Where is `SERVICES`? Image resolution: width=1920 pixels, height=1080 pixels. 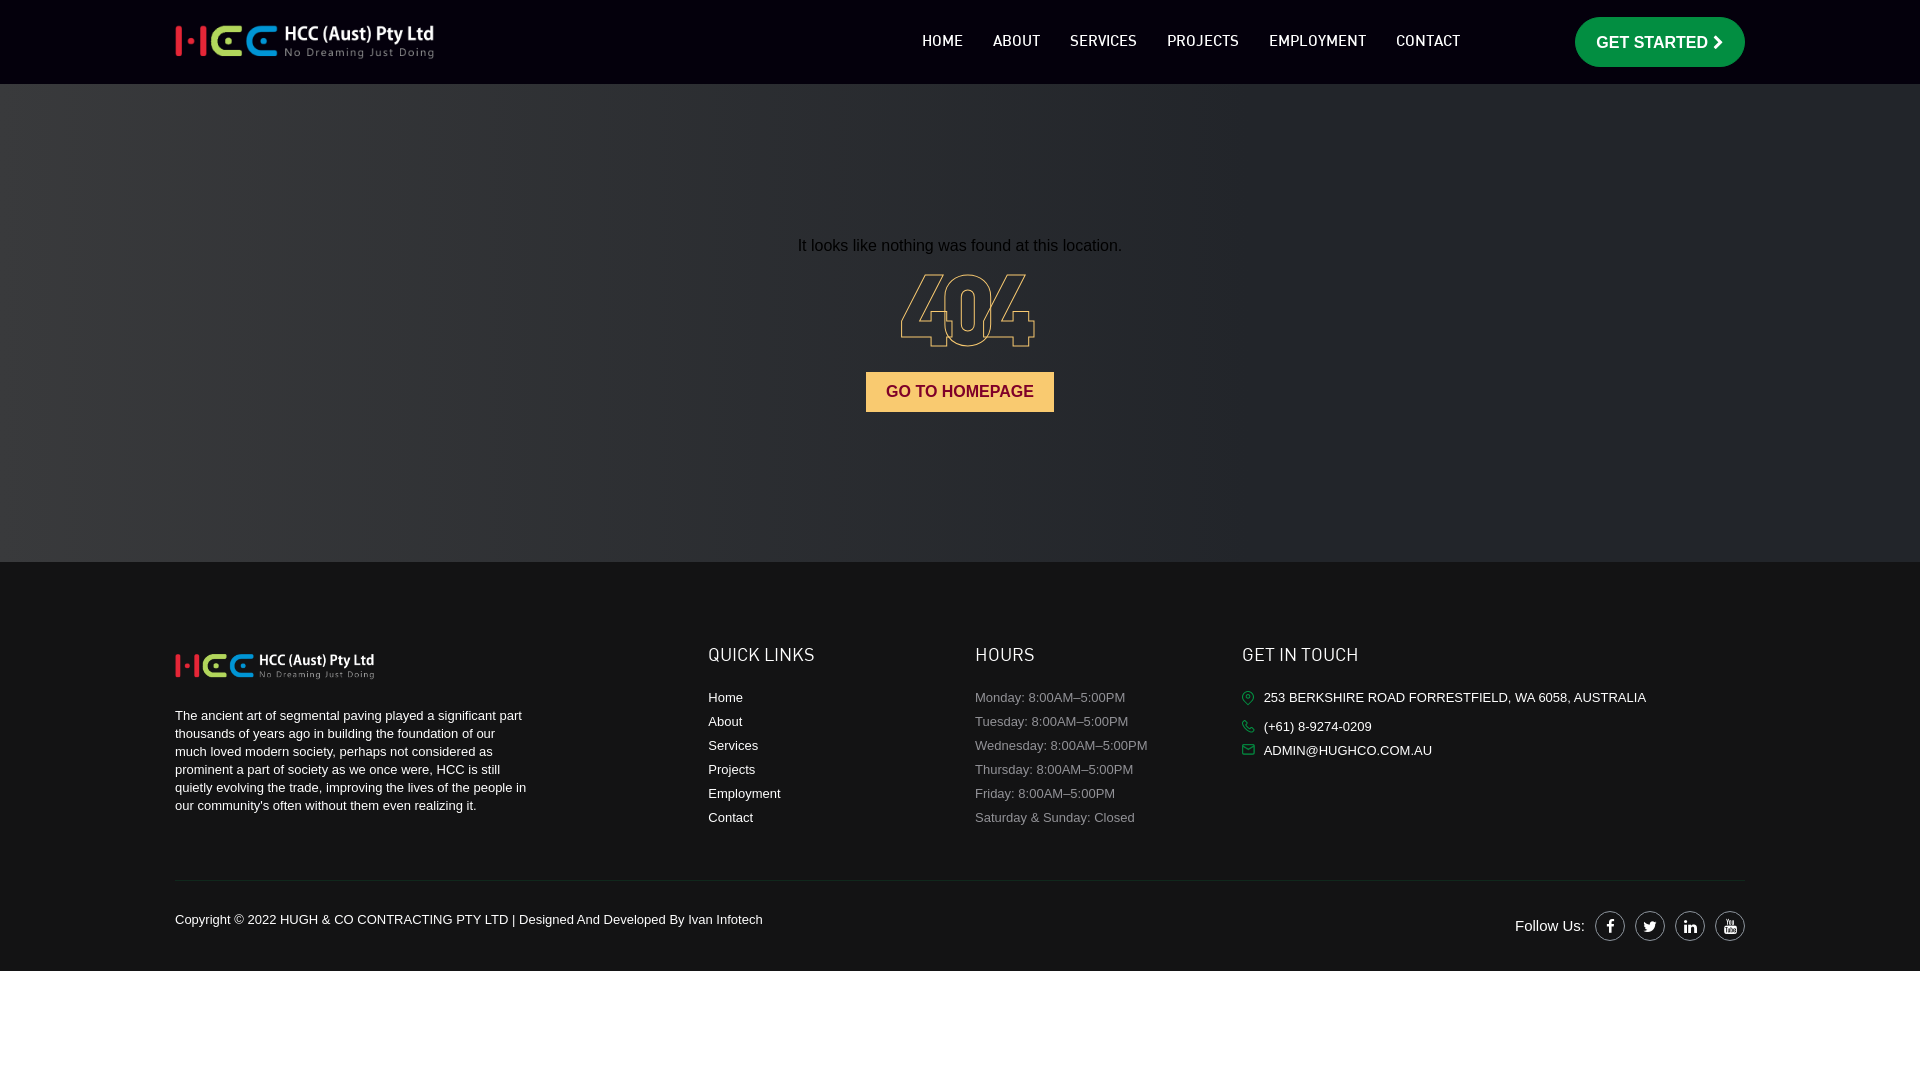
SERVICES is located at coordinates (1104, 42).